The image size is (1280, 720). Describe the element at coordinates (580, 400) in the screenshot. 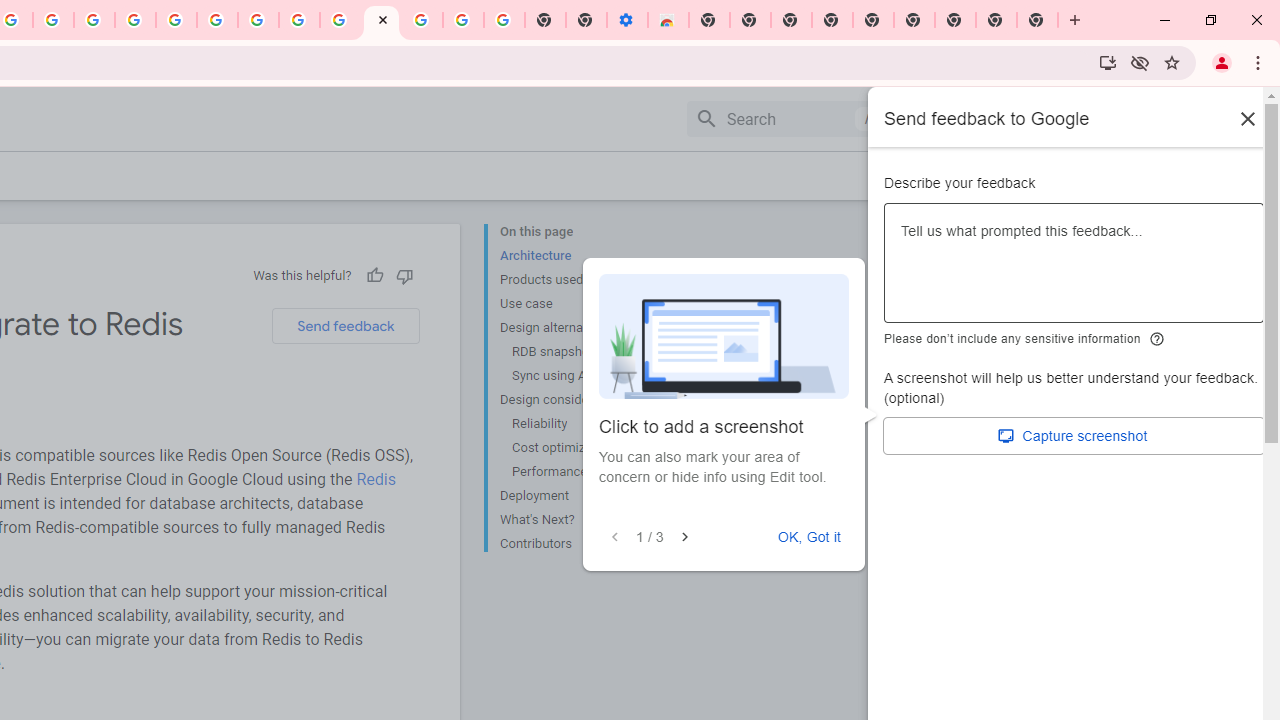

I see `Design considerations` at that location.